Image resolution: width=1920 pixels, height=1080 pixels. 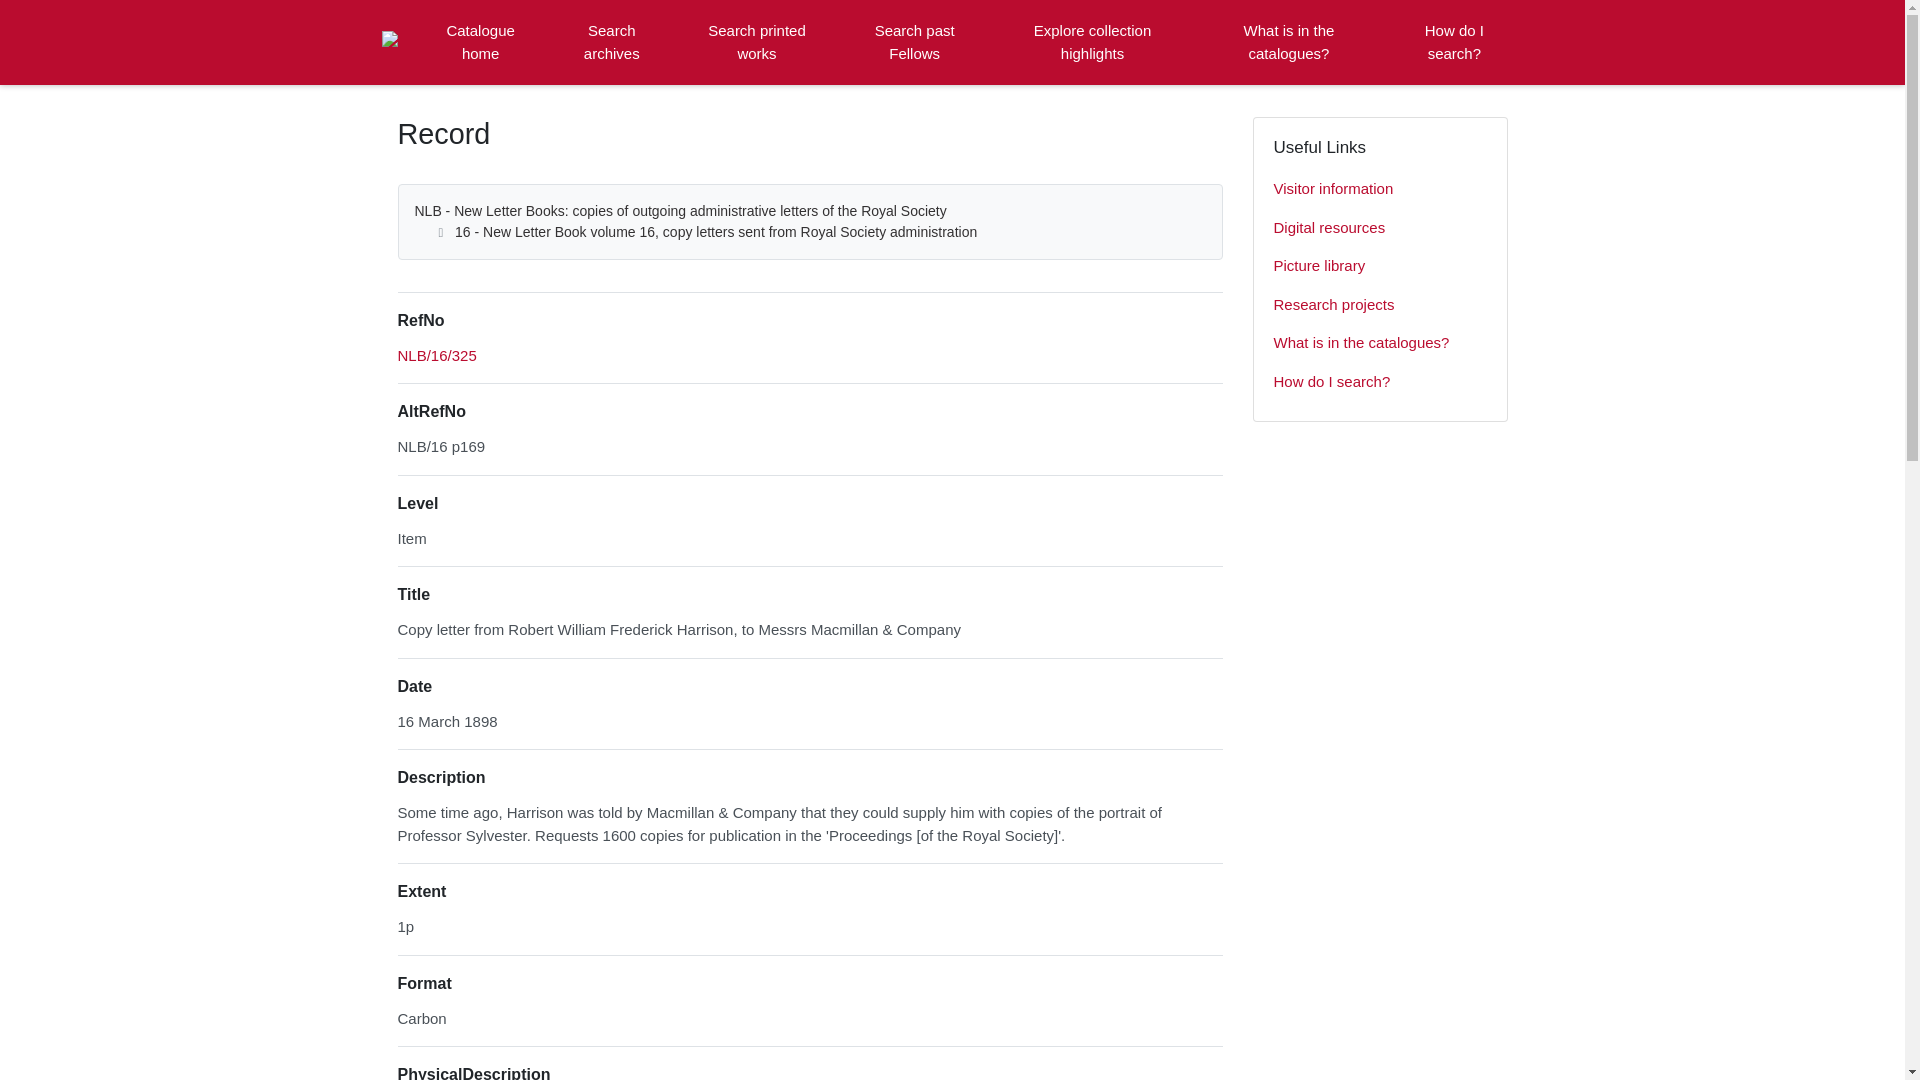 I want to click on What is in the catalogues?, so click(x=1288, y=42).